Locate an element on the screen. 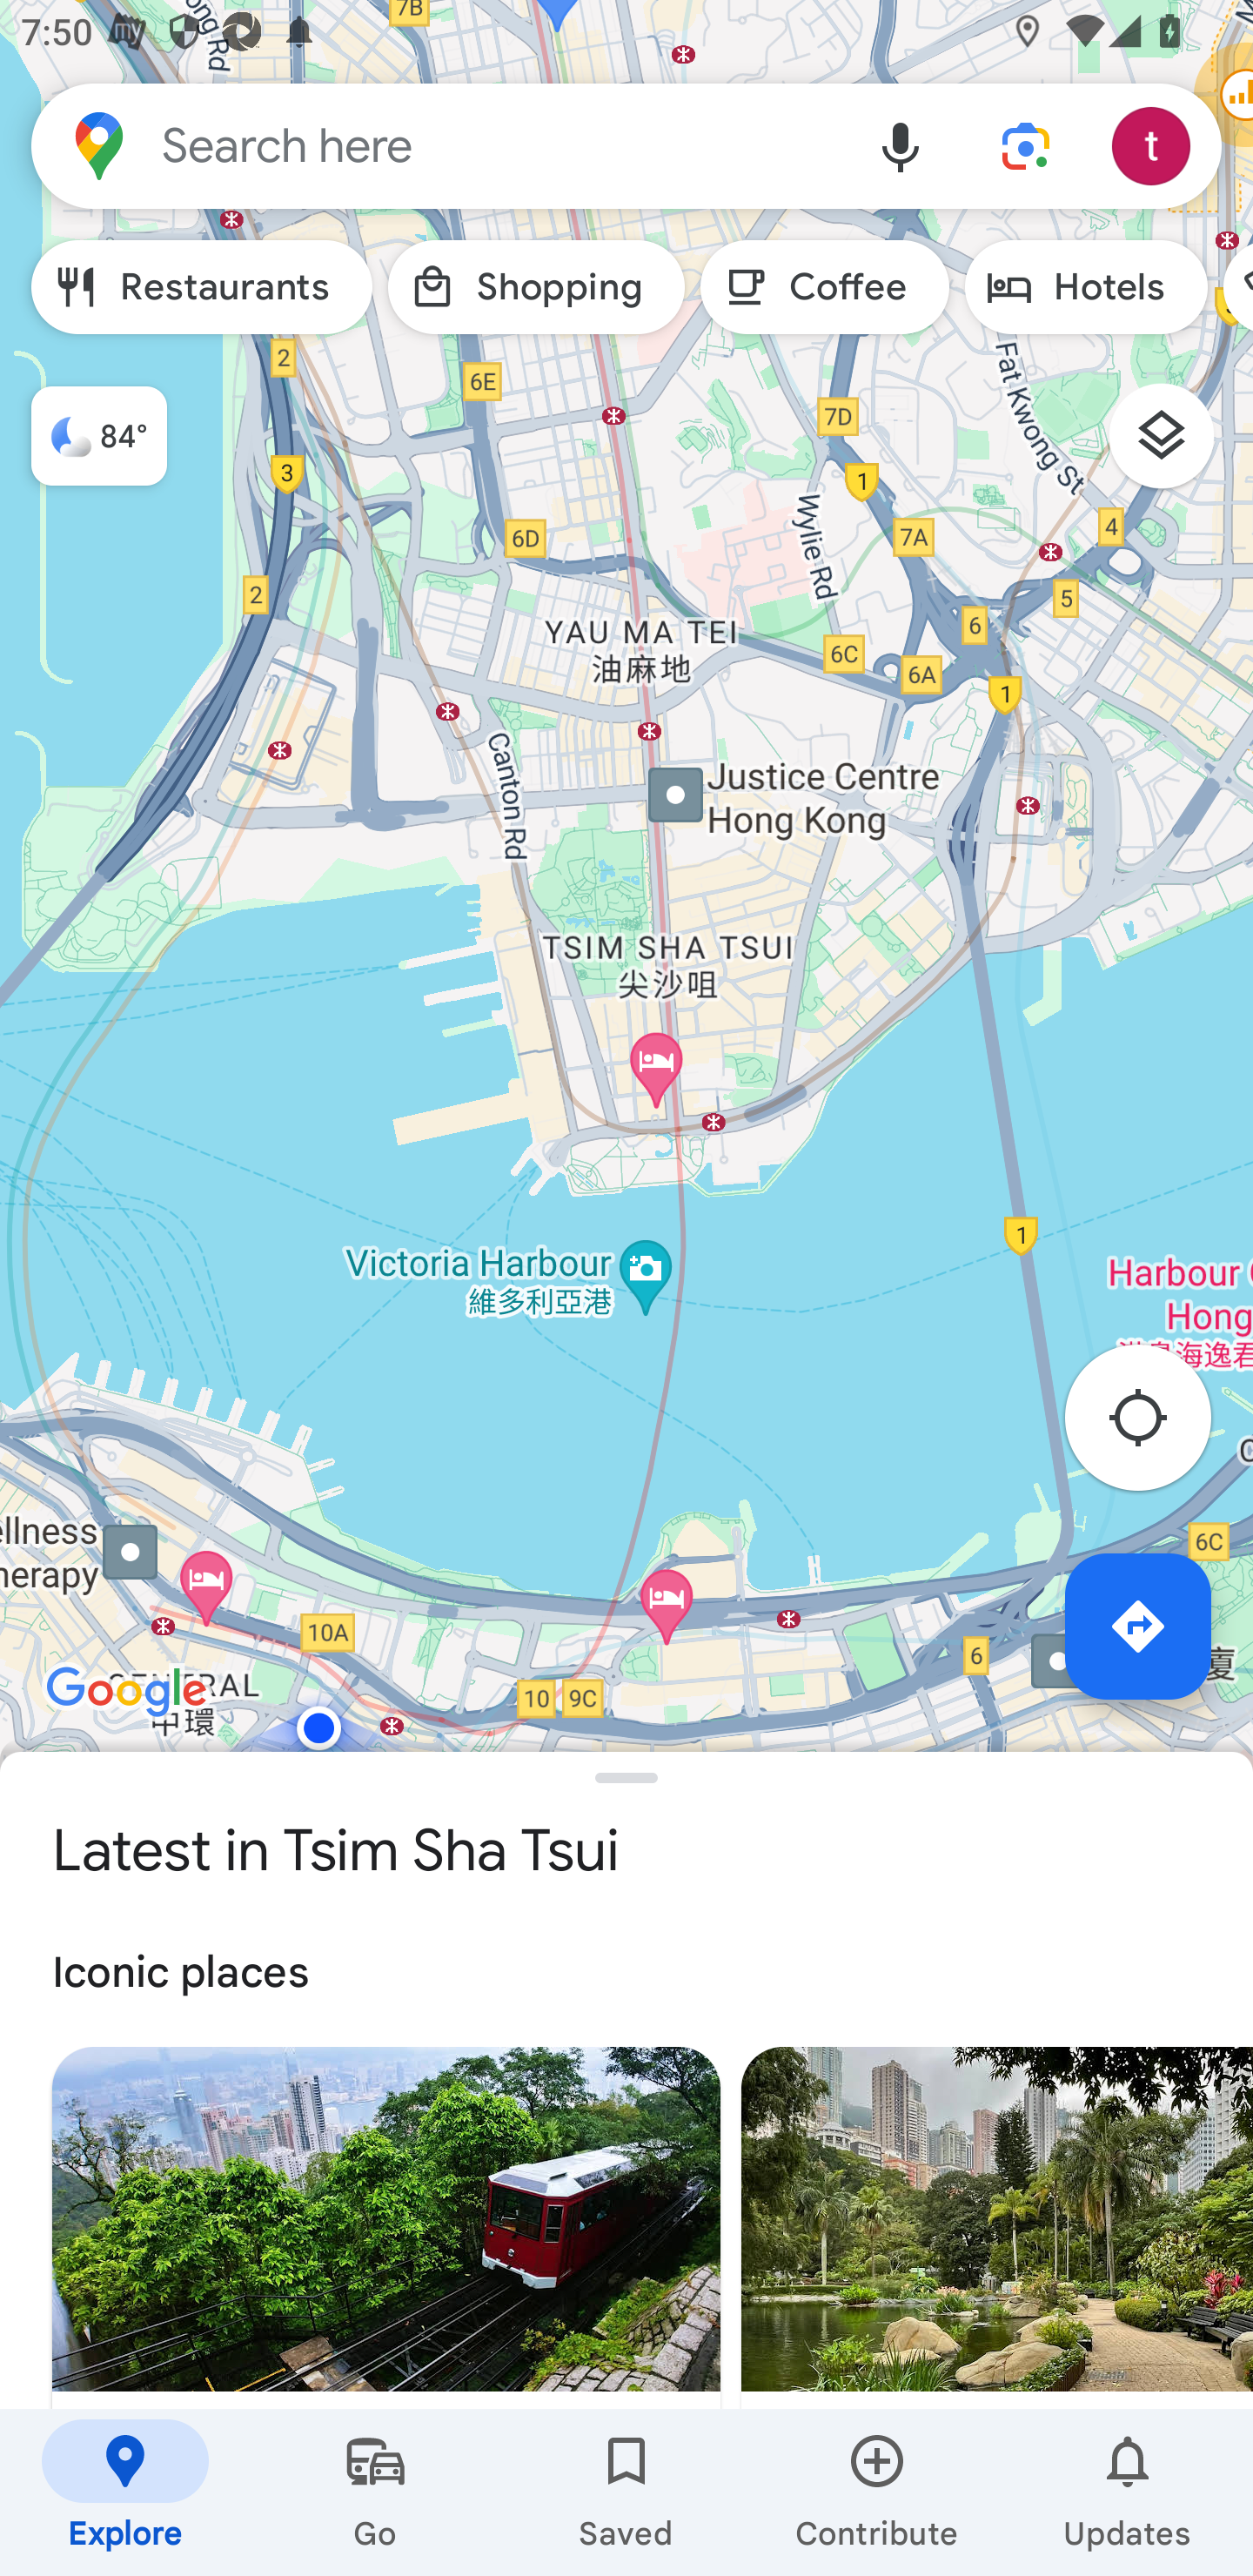 The width and height of the screenshot is (1253, 2576). Saved is located at coordinates (626, 2492).